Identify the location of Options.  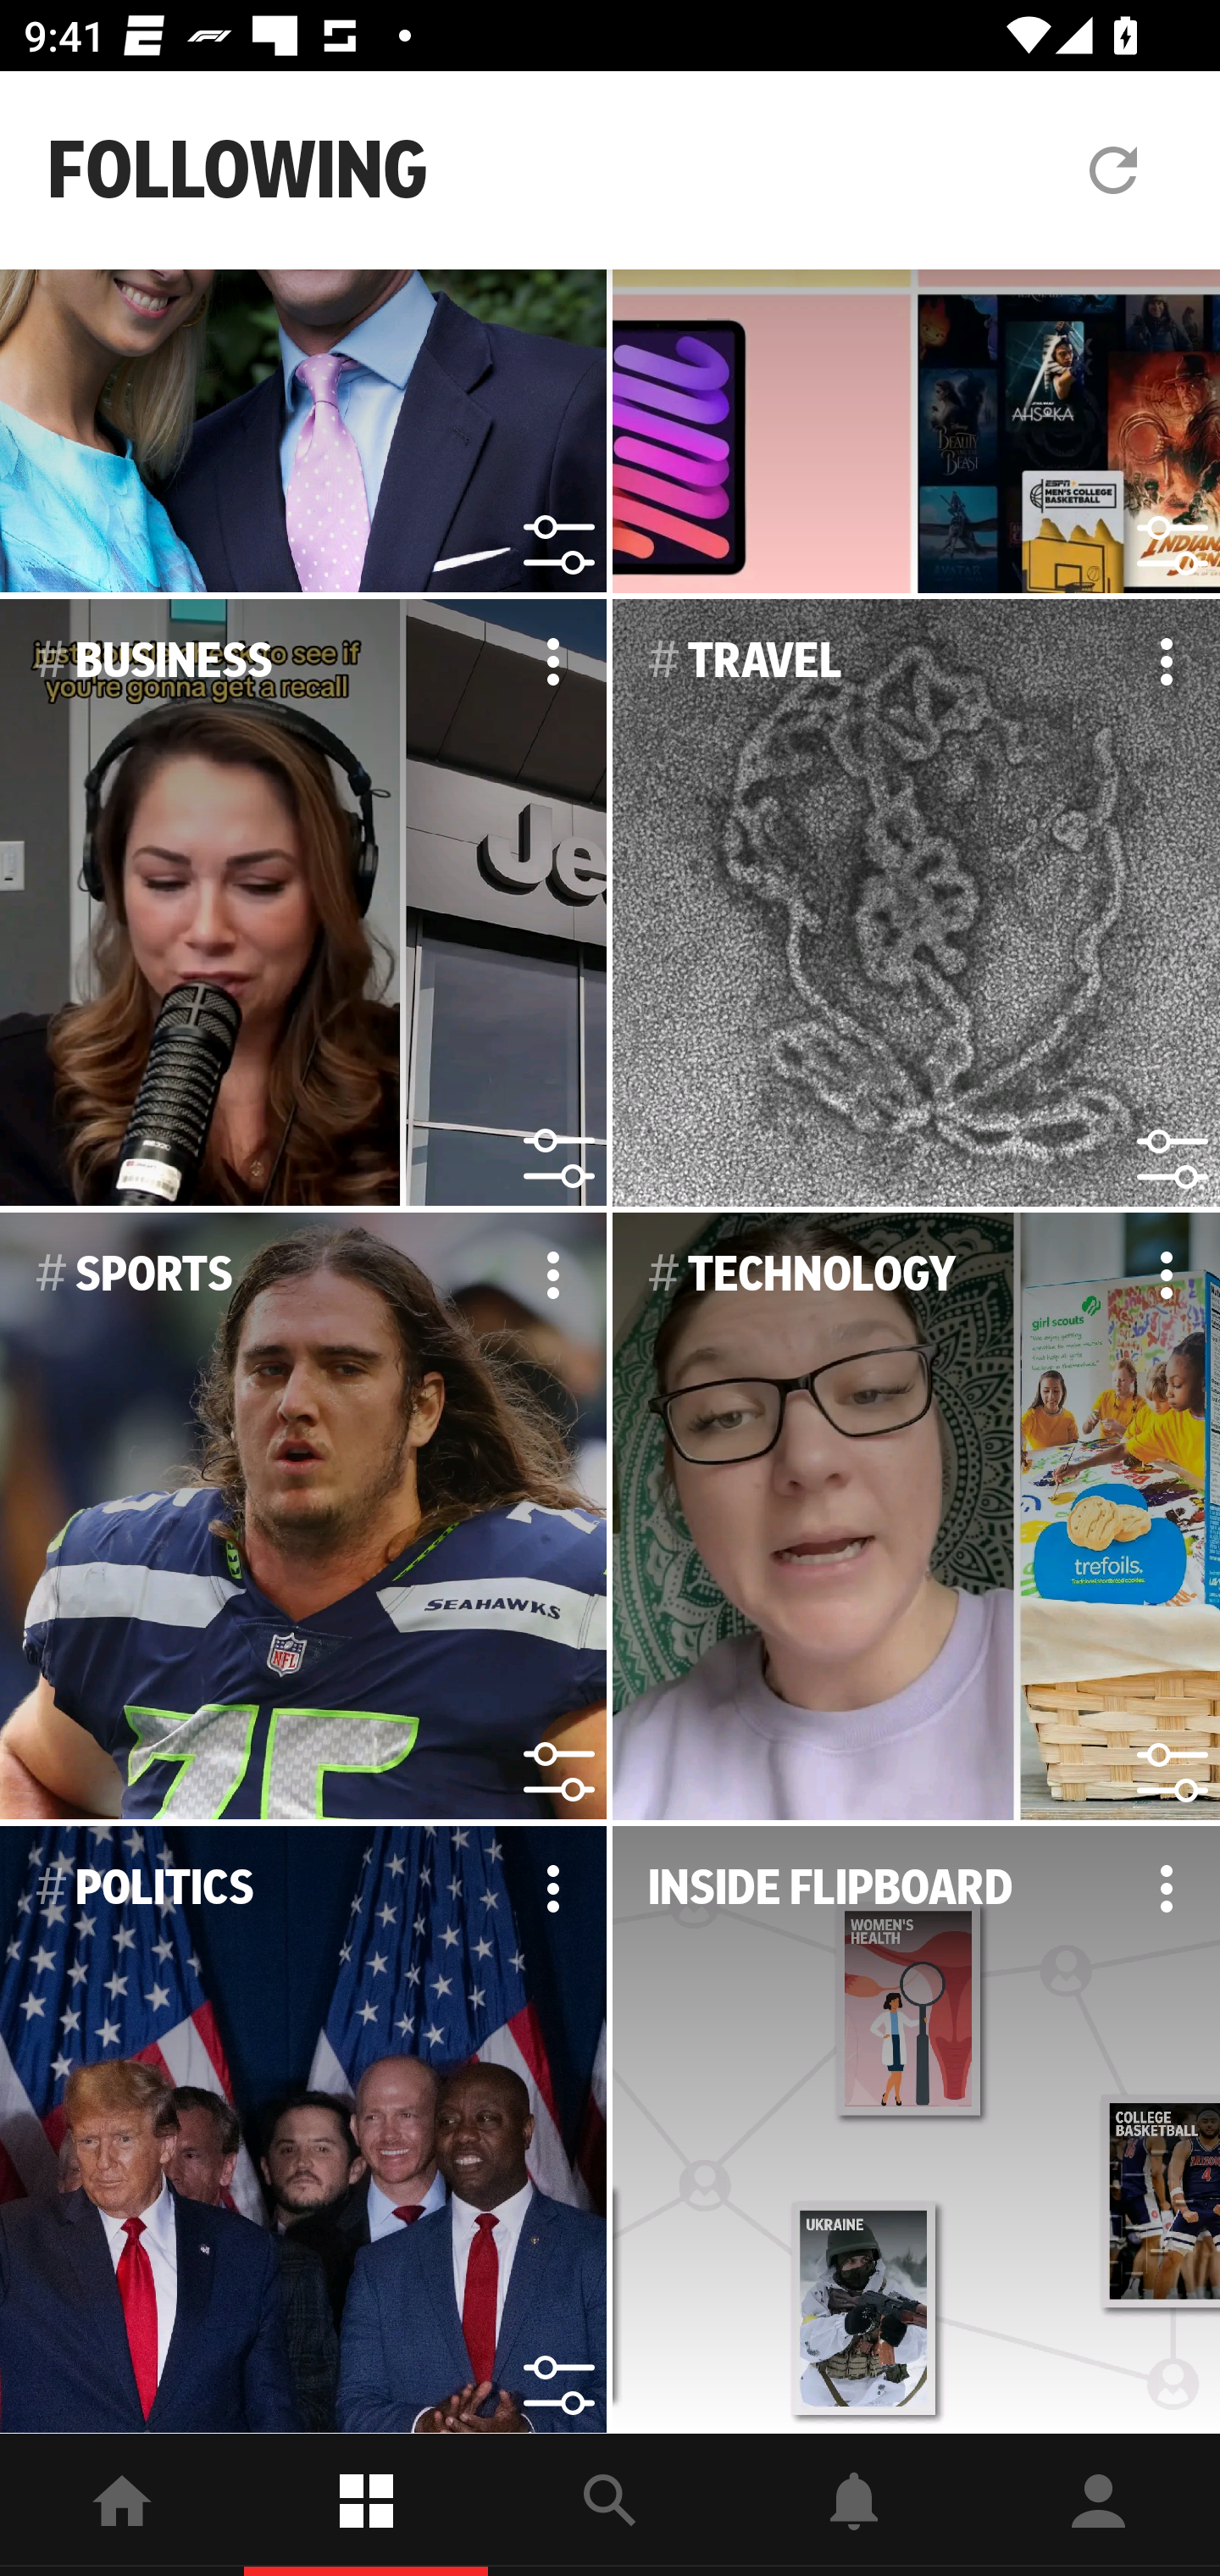
(552, 662).